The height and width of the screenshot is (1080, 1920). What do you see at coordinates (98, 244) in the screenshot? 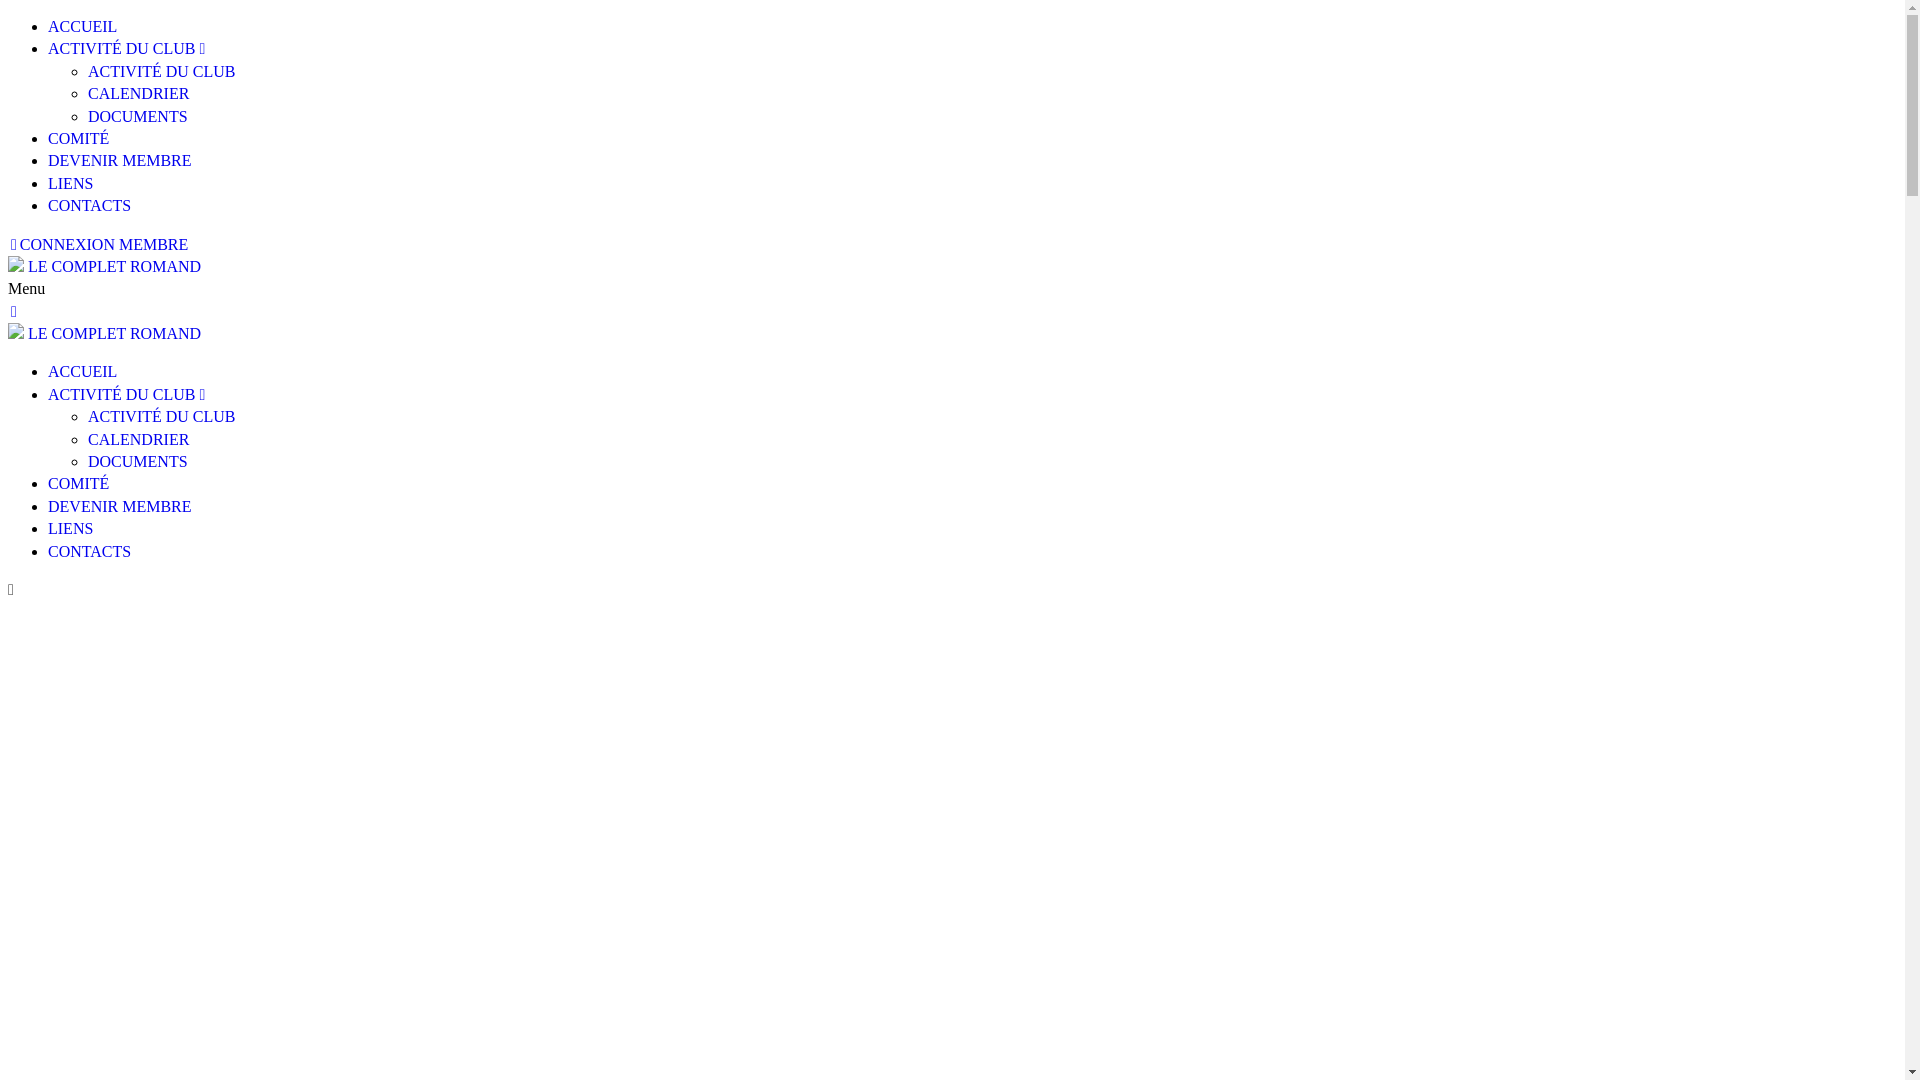
I see `CONNEXION MEMBRE` at bounding box center [98, 244].